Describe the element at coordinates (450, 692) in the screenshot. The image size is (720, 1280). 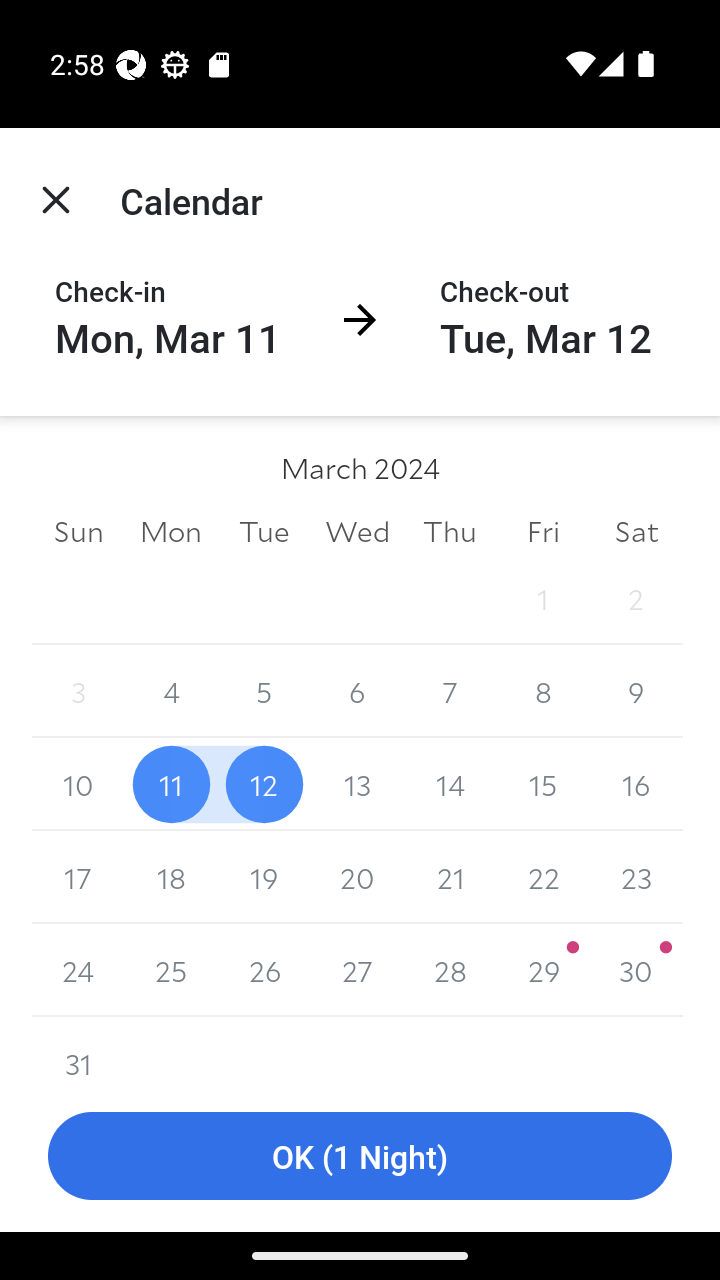
I see `7 7 March 2024` at that location.